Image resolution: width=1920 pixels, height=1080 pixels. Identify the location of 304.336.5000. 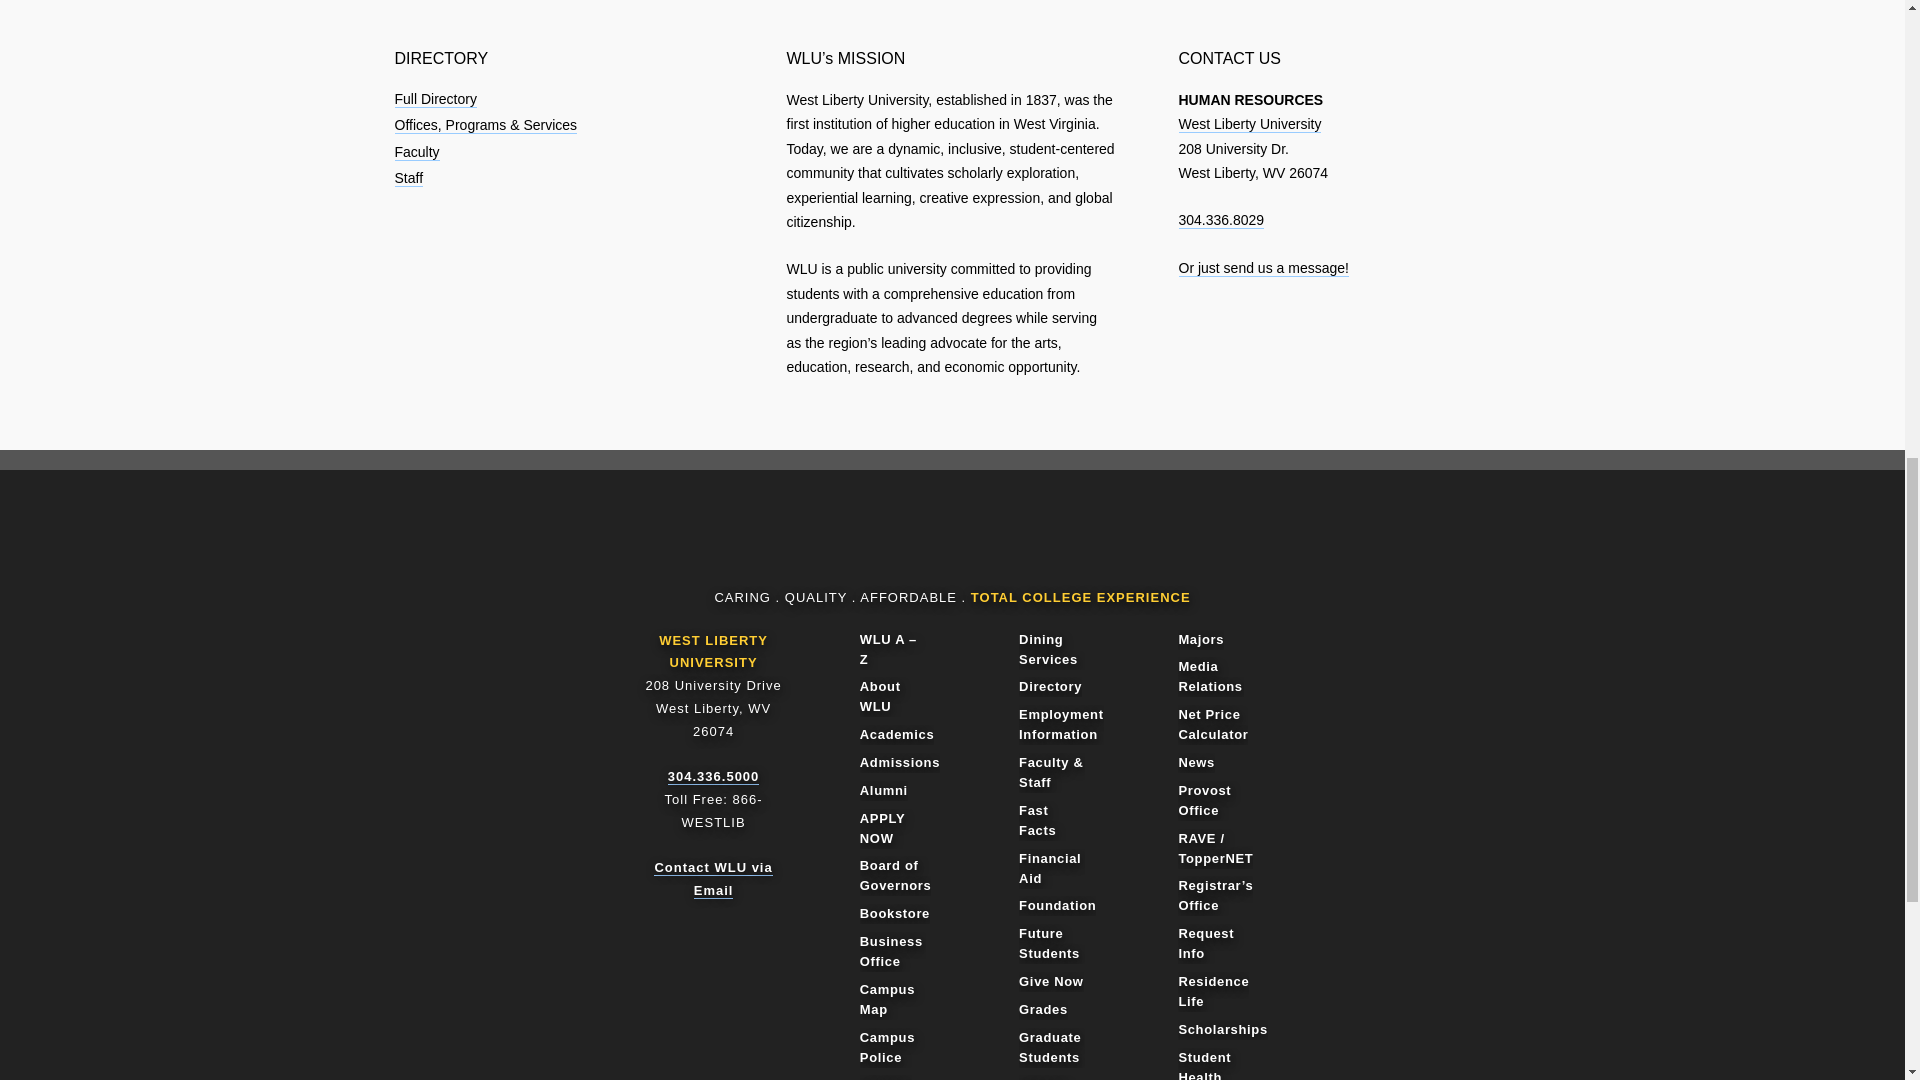
(714, 776).